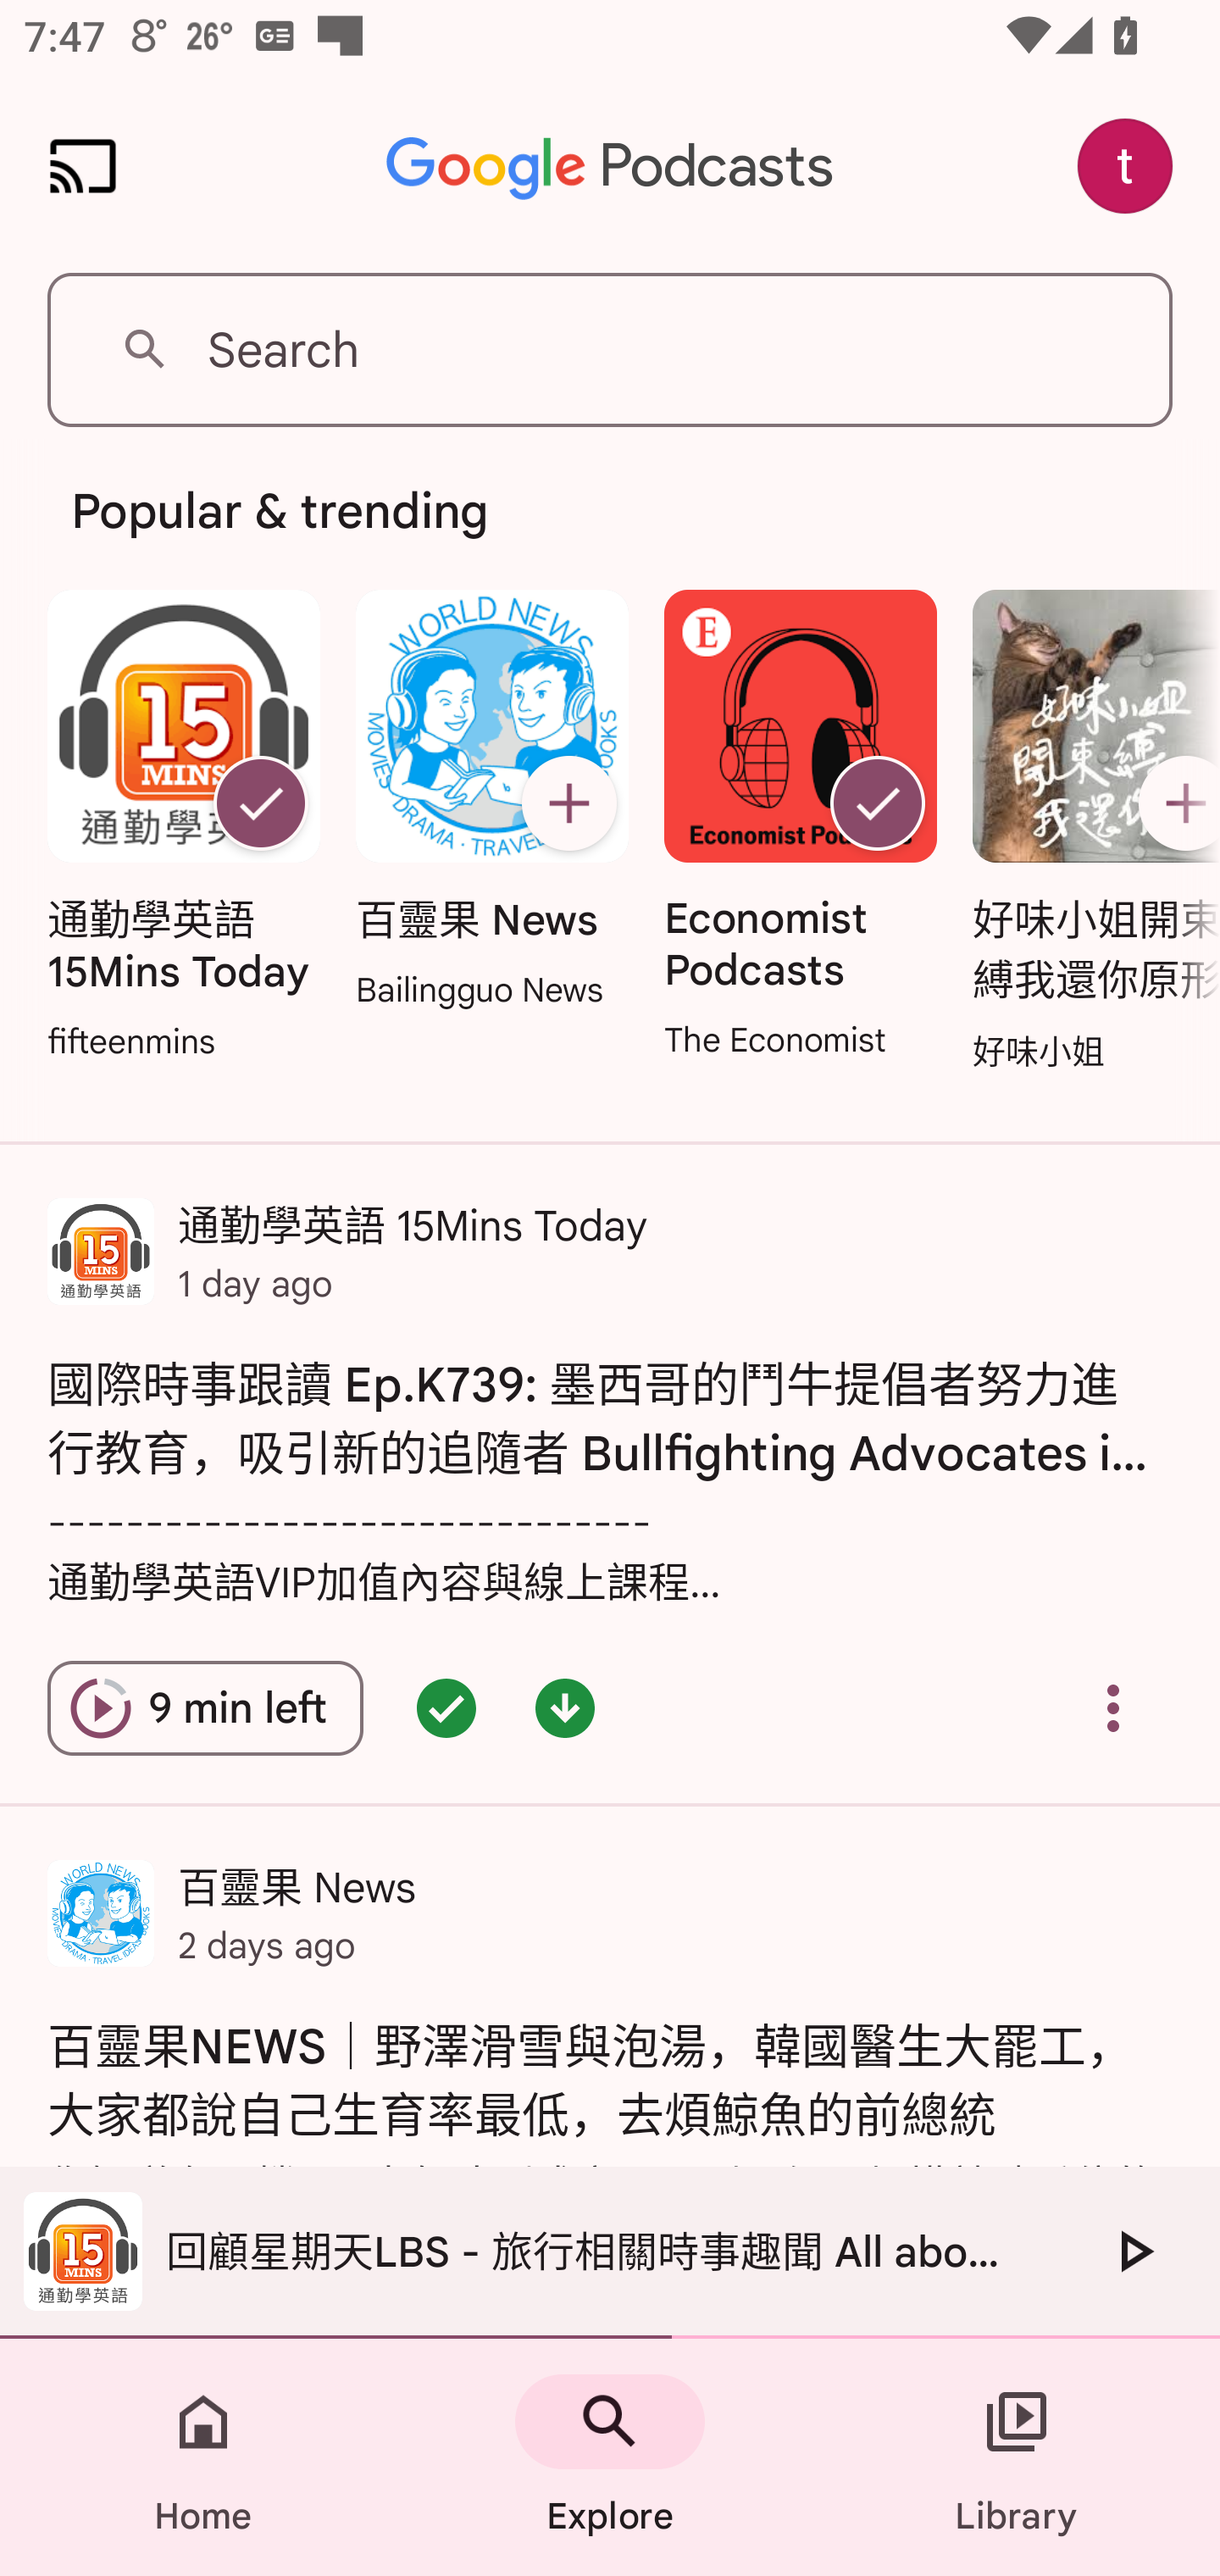  I want to click on Overflow menu, so click(1113, 1708).